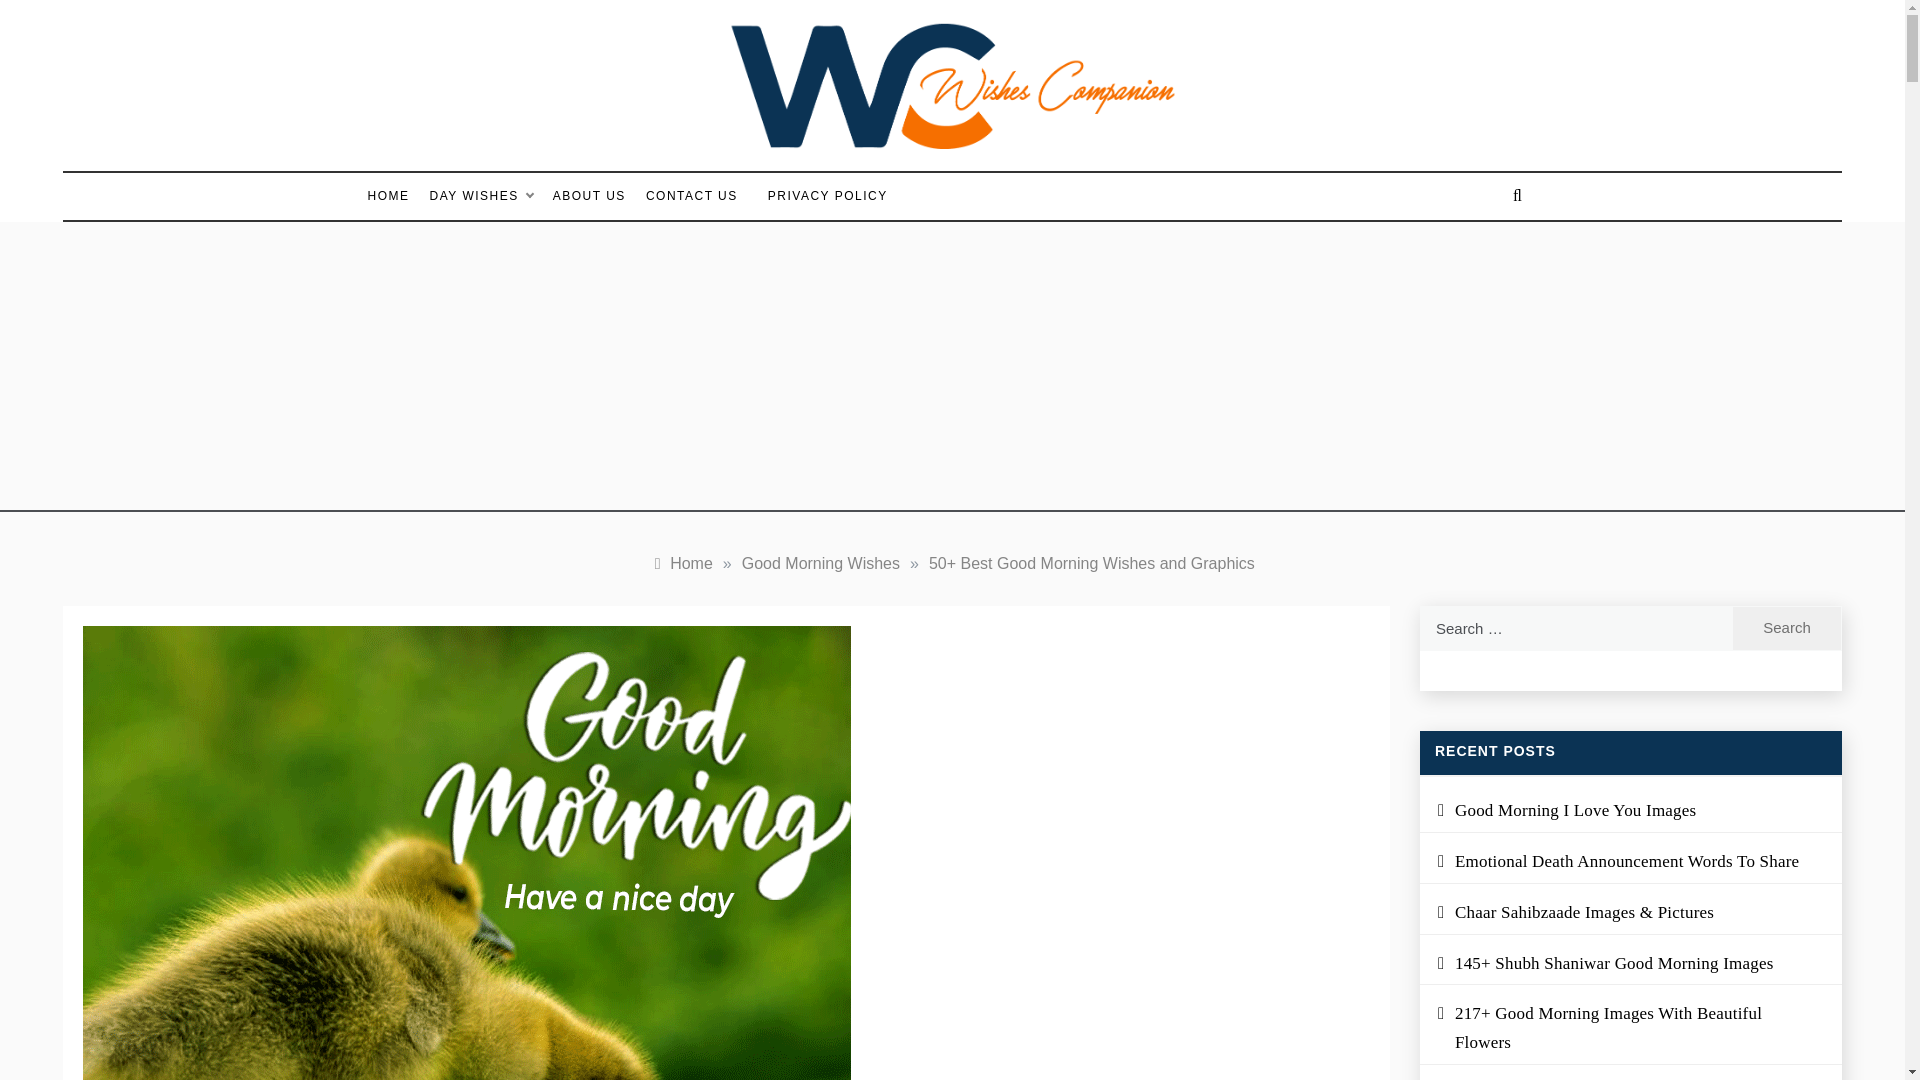 This screenshot has width=1920, height=1080. I want to click on Home, so click(681, 564).